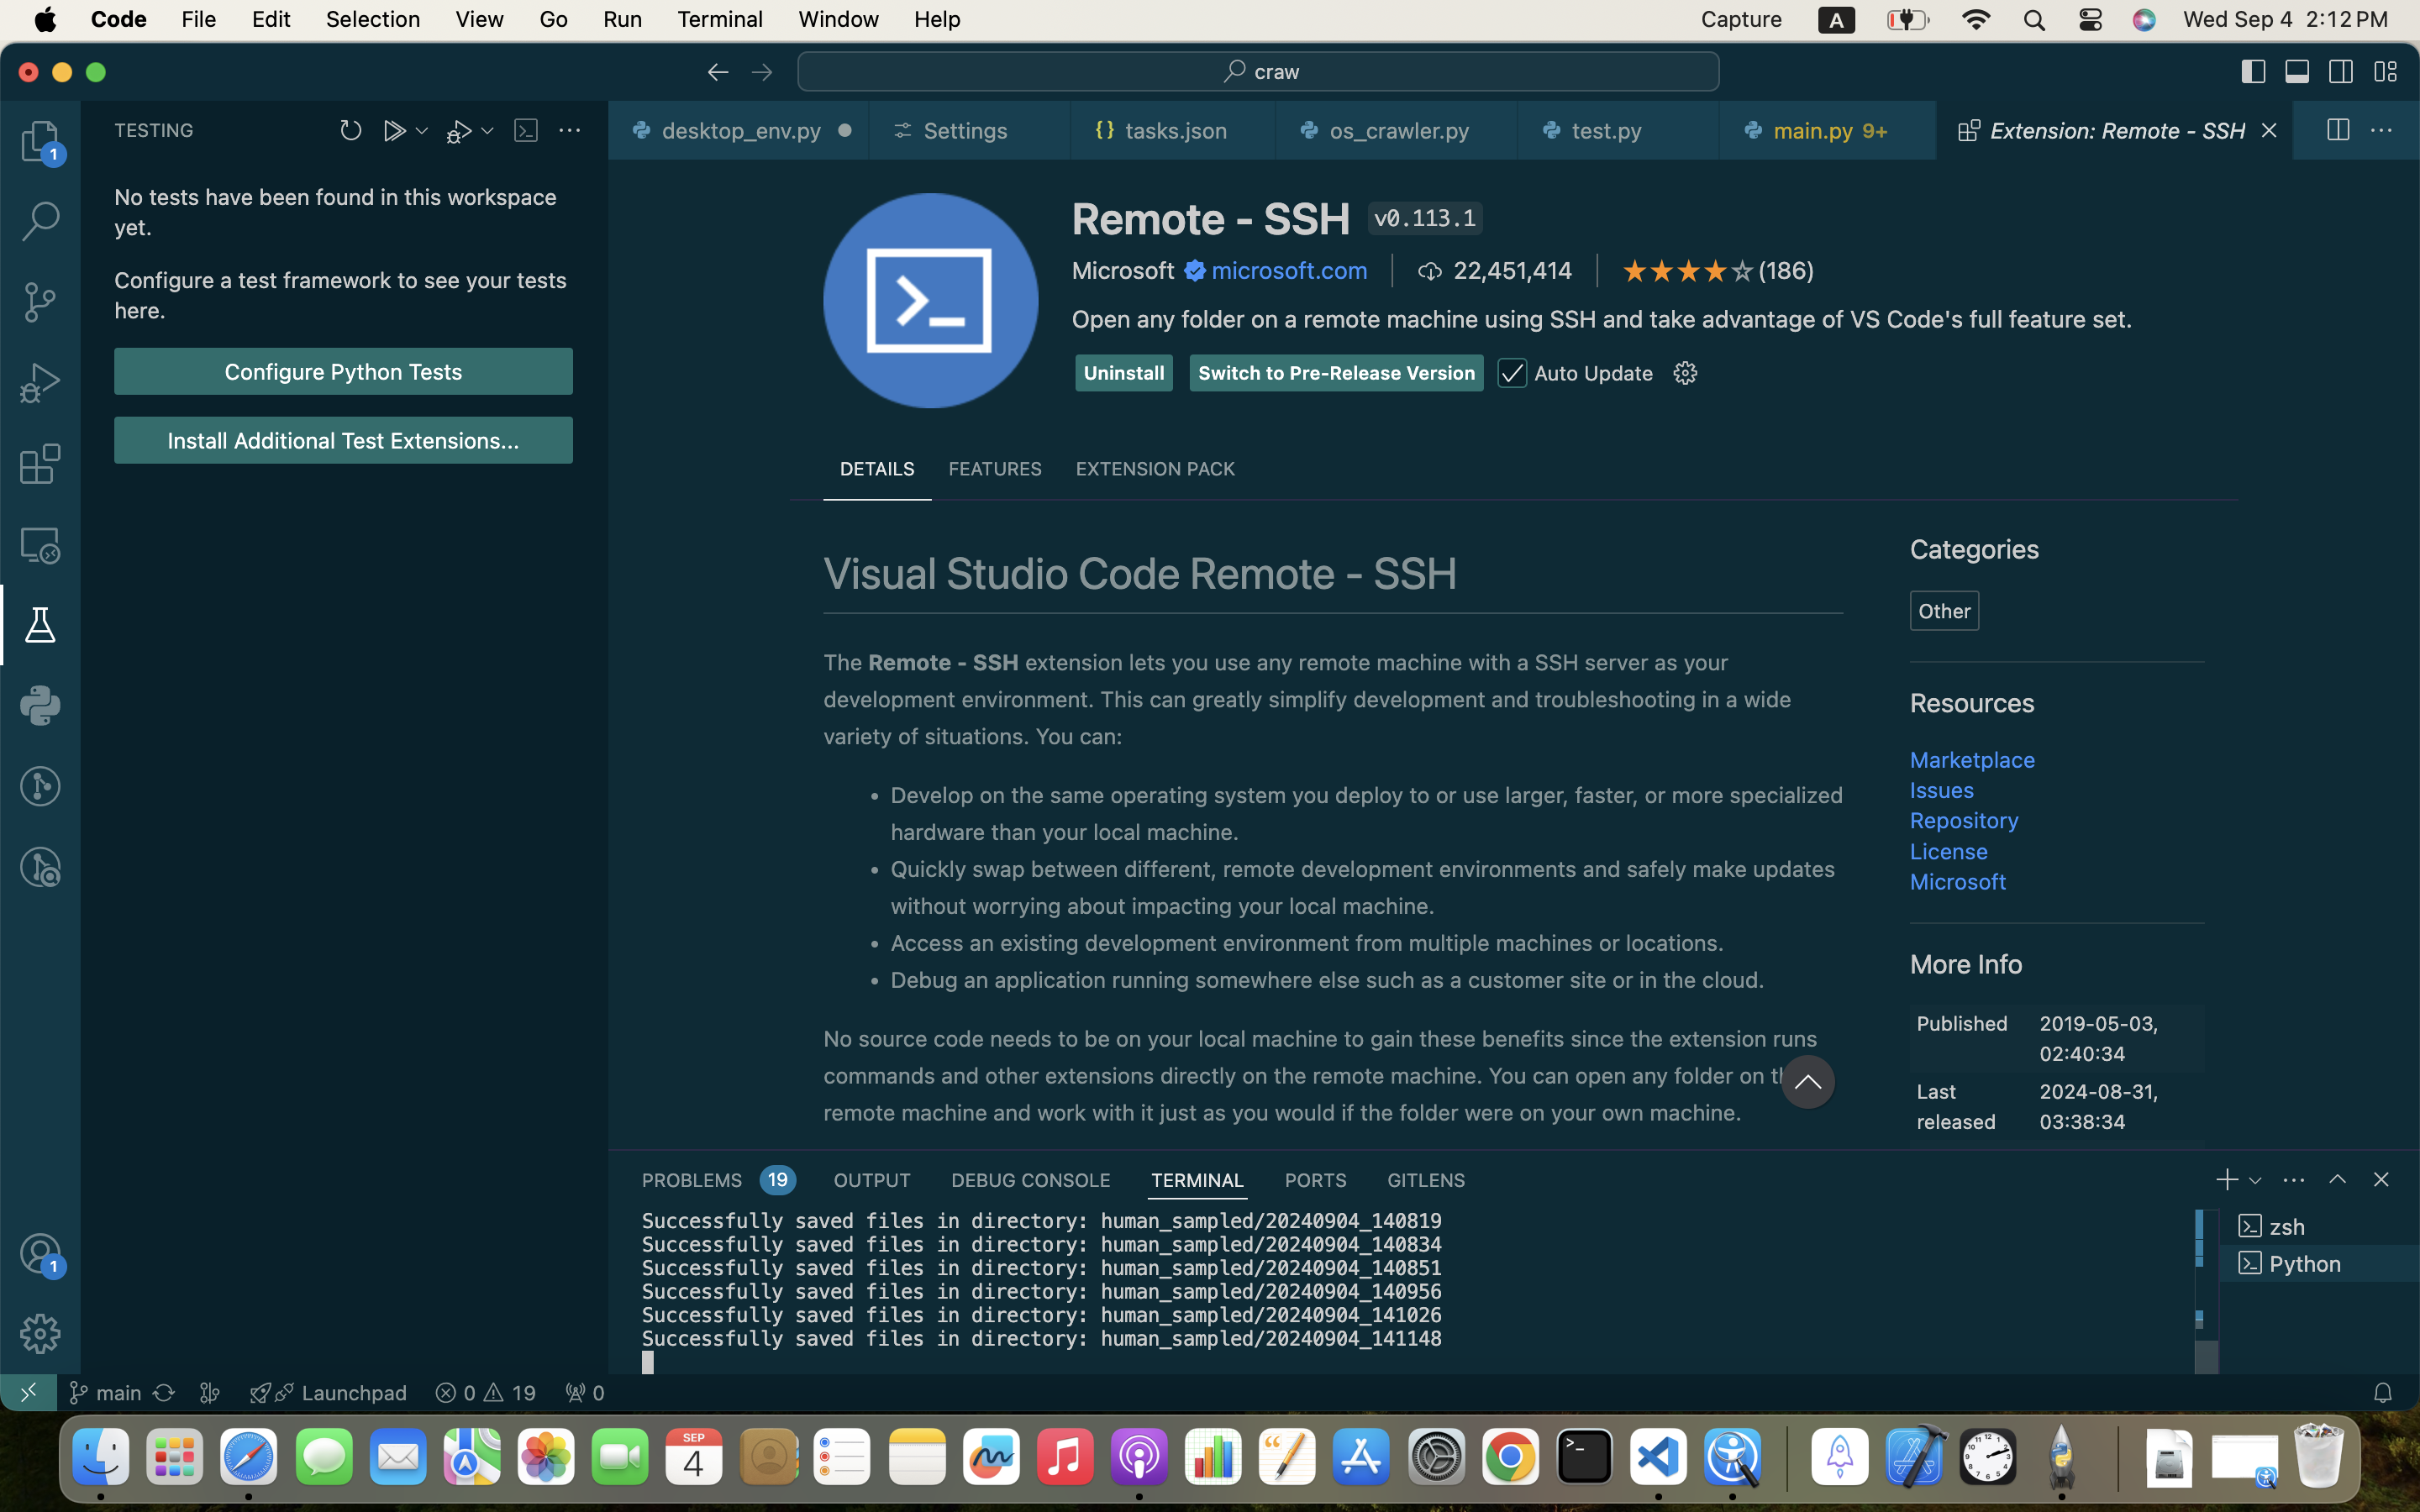 Image resolution: width=2420 pixels, height=1512 pixels. Describe the element at coordinates (40, 1253) in the screenshot. I see `` at that location.